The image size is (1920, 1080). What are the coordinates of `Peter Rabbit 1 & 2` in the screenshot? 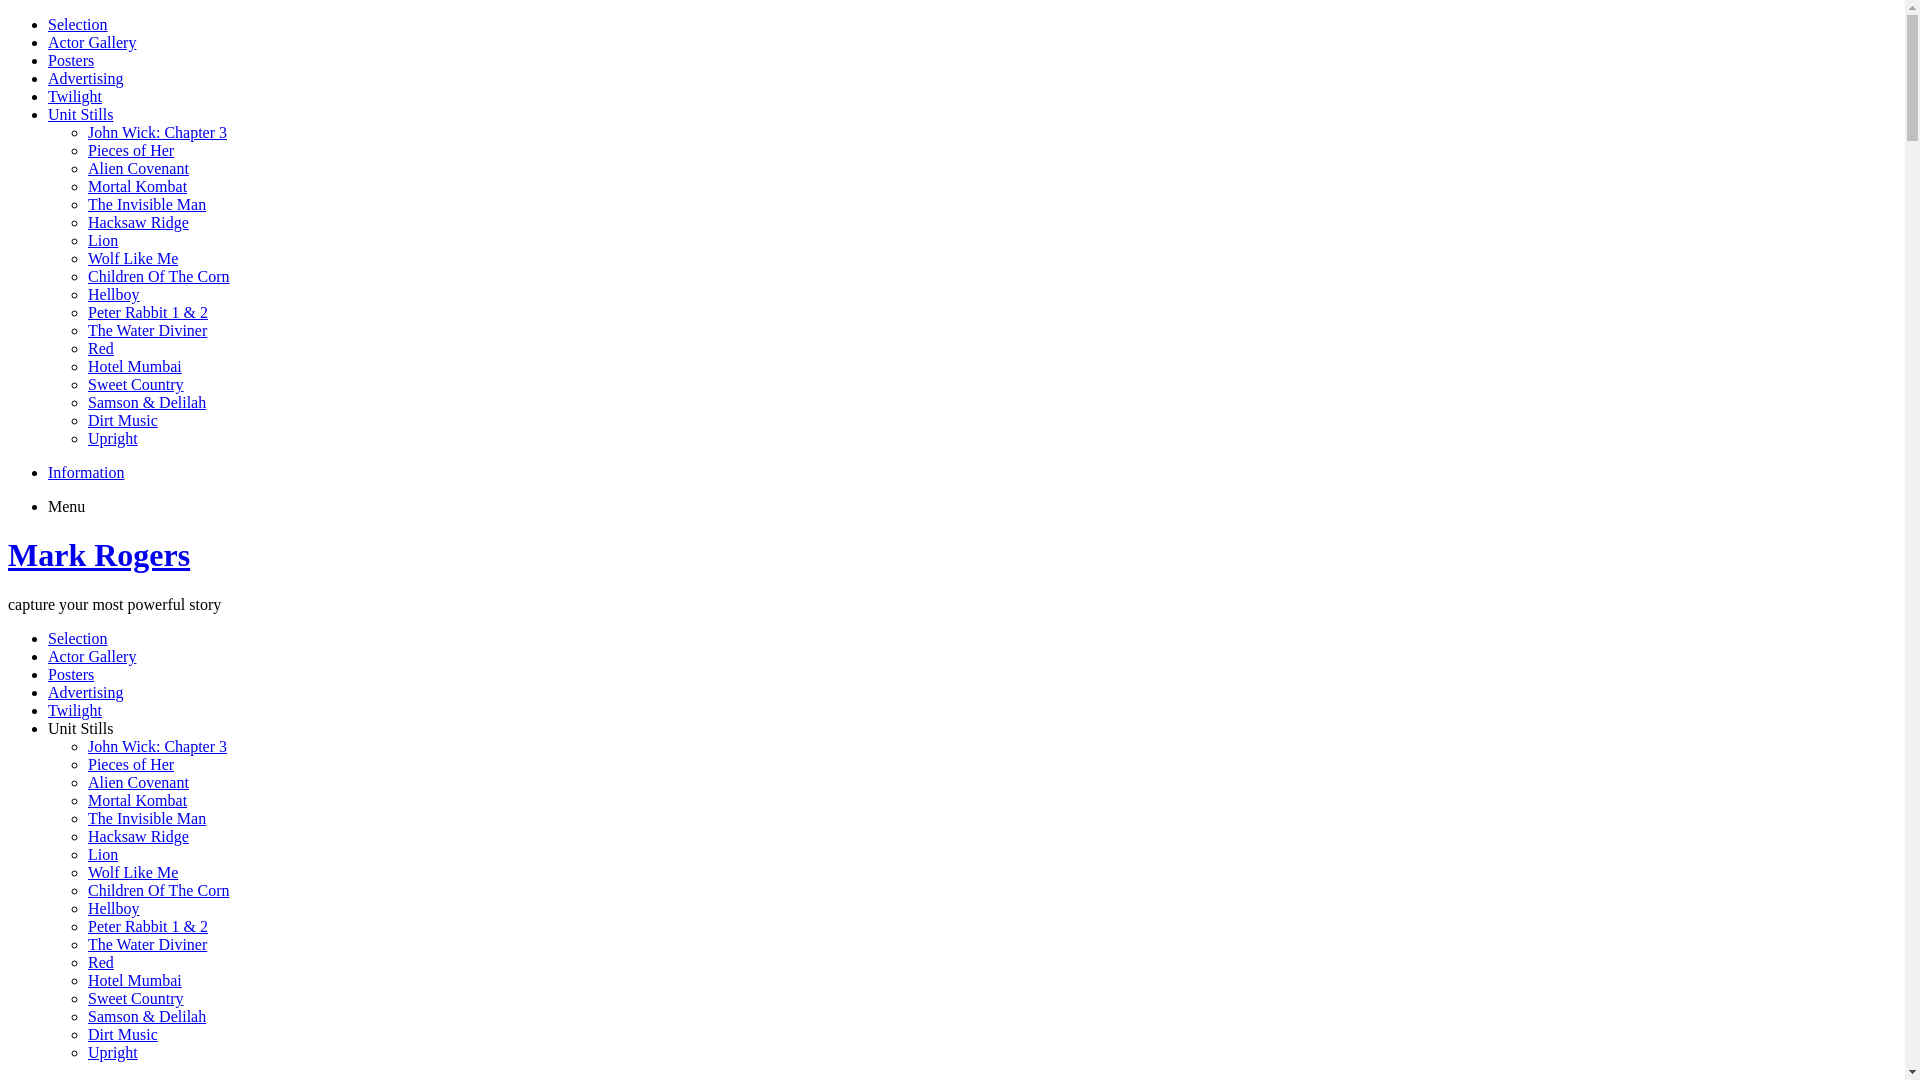 It's located at (148, 926).